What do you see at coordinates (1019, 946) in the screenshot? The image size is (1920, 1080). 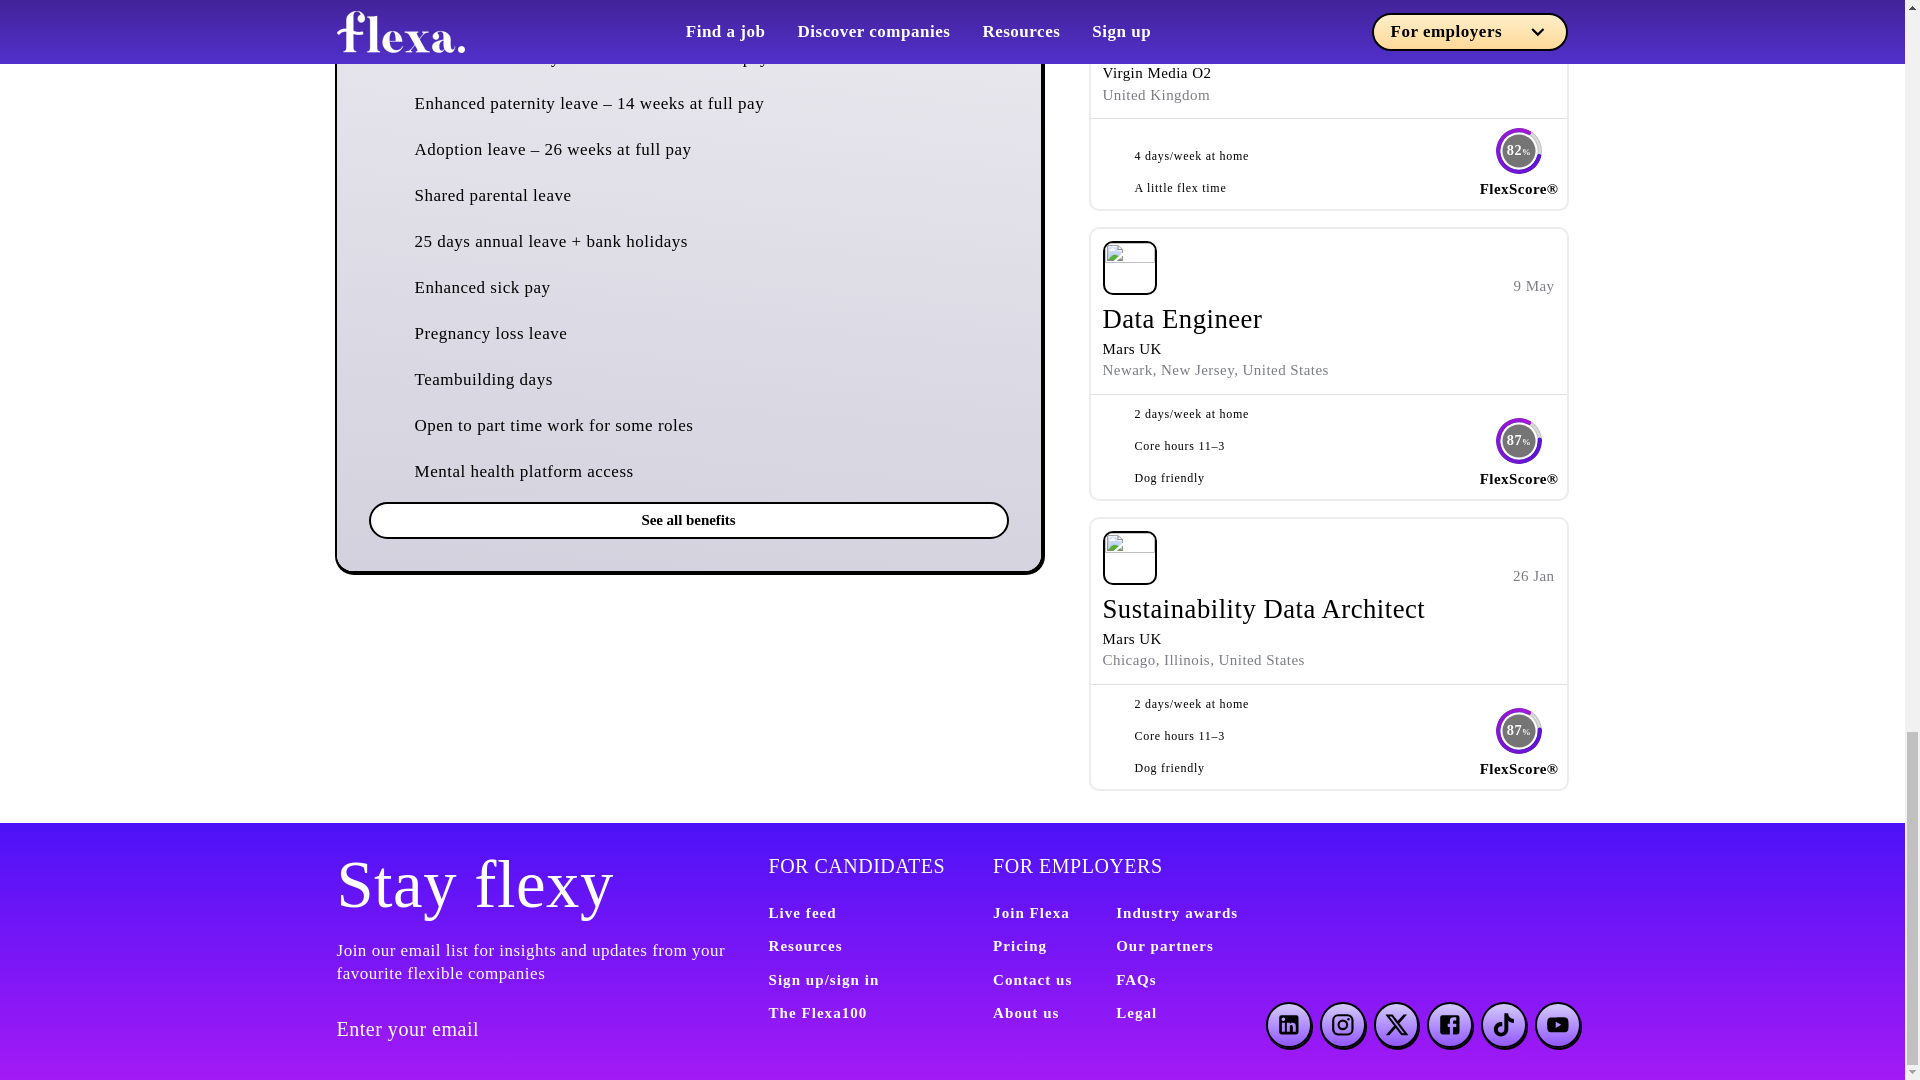 I see `Pricing` at bounding box center [1019, 946].